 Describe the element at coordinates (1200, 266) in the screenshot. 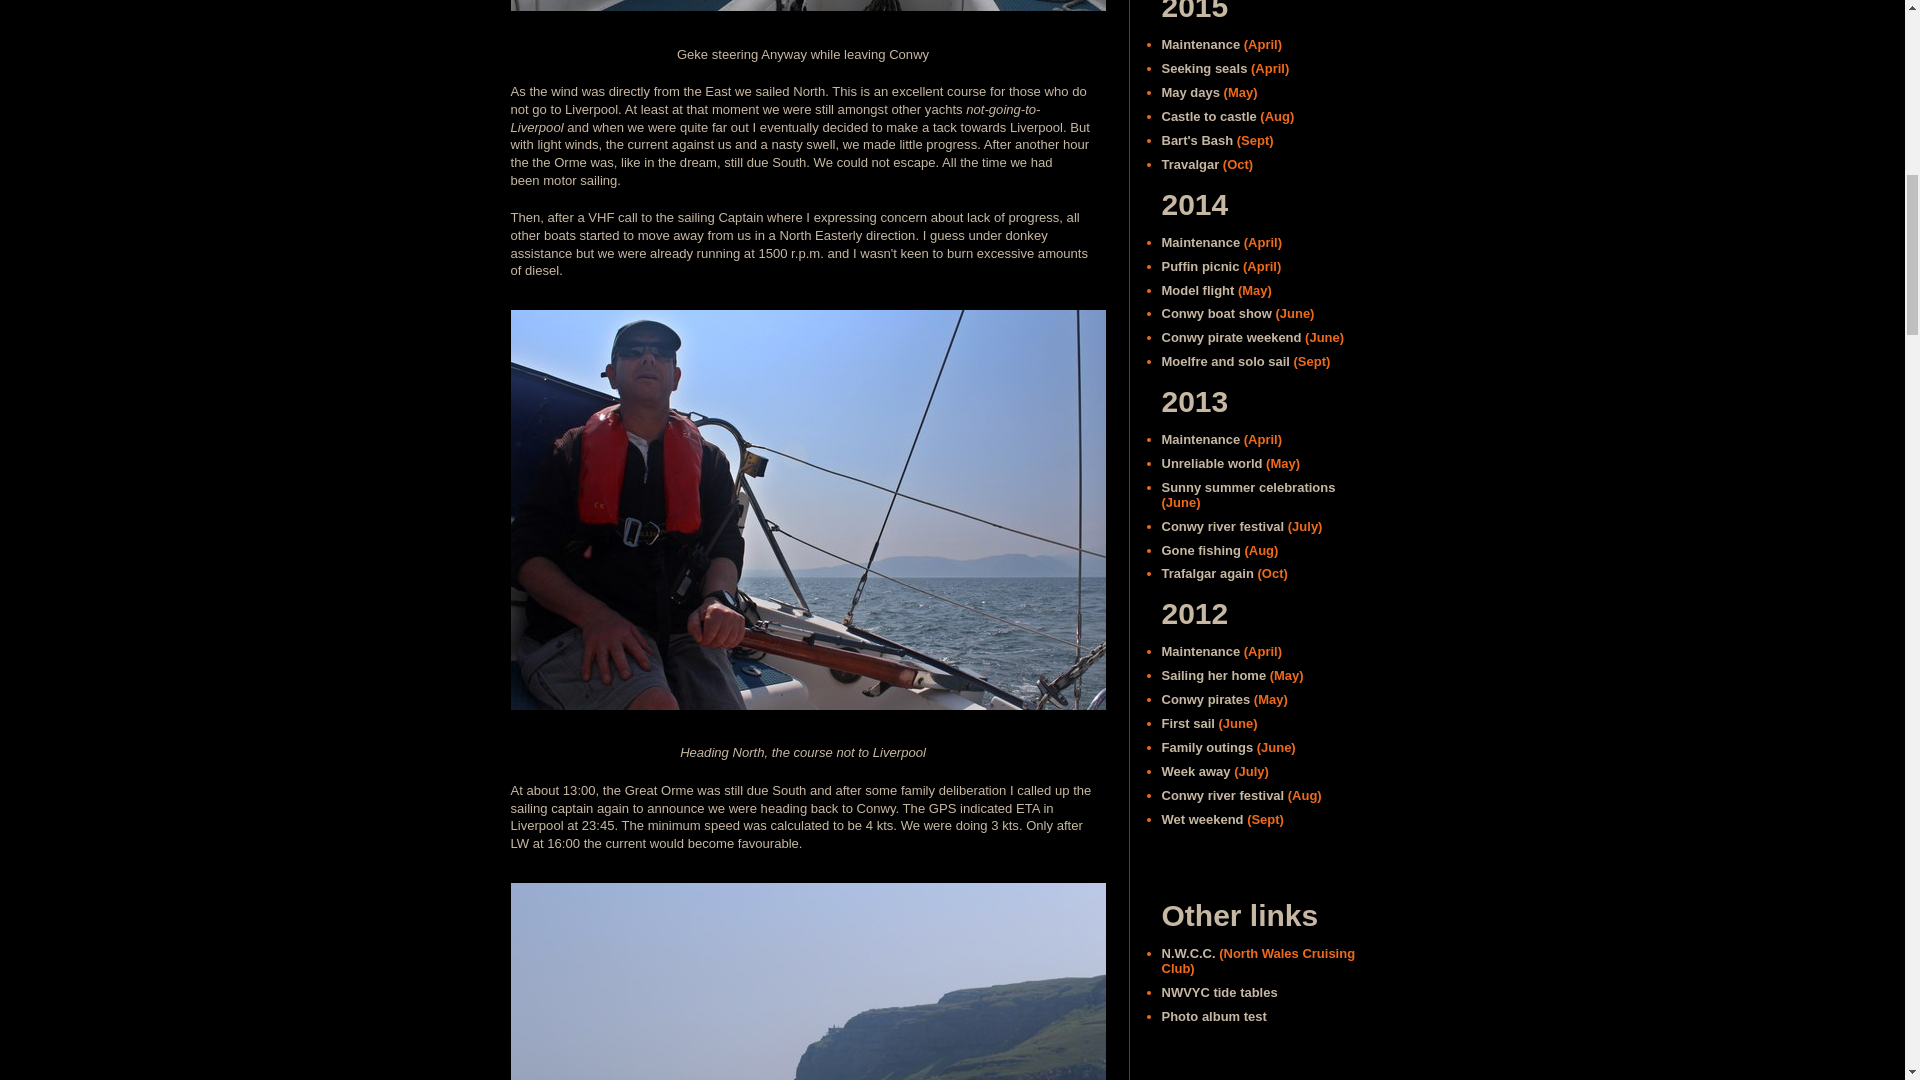

I see `Puffin picnic` at that location.